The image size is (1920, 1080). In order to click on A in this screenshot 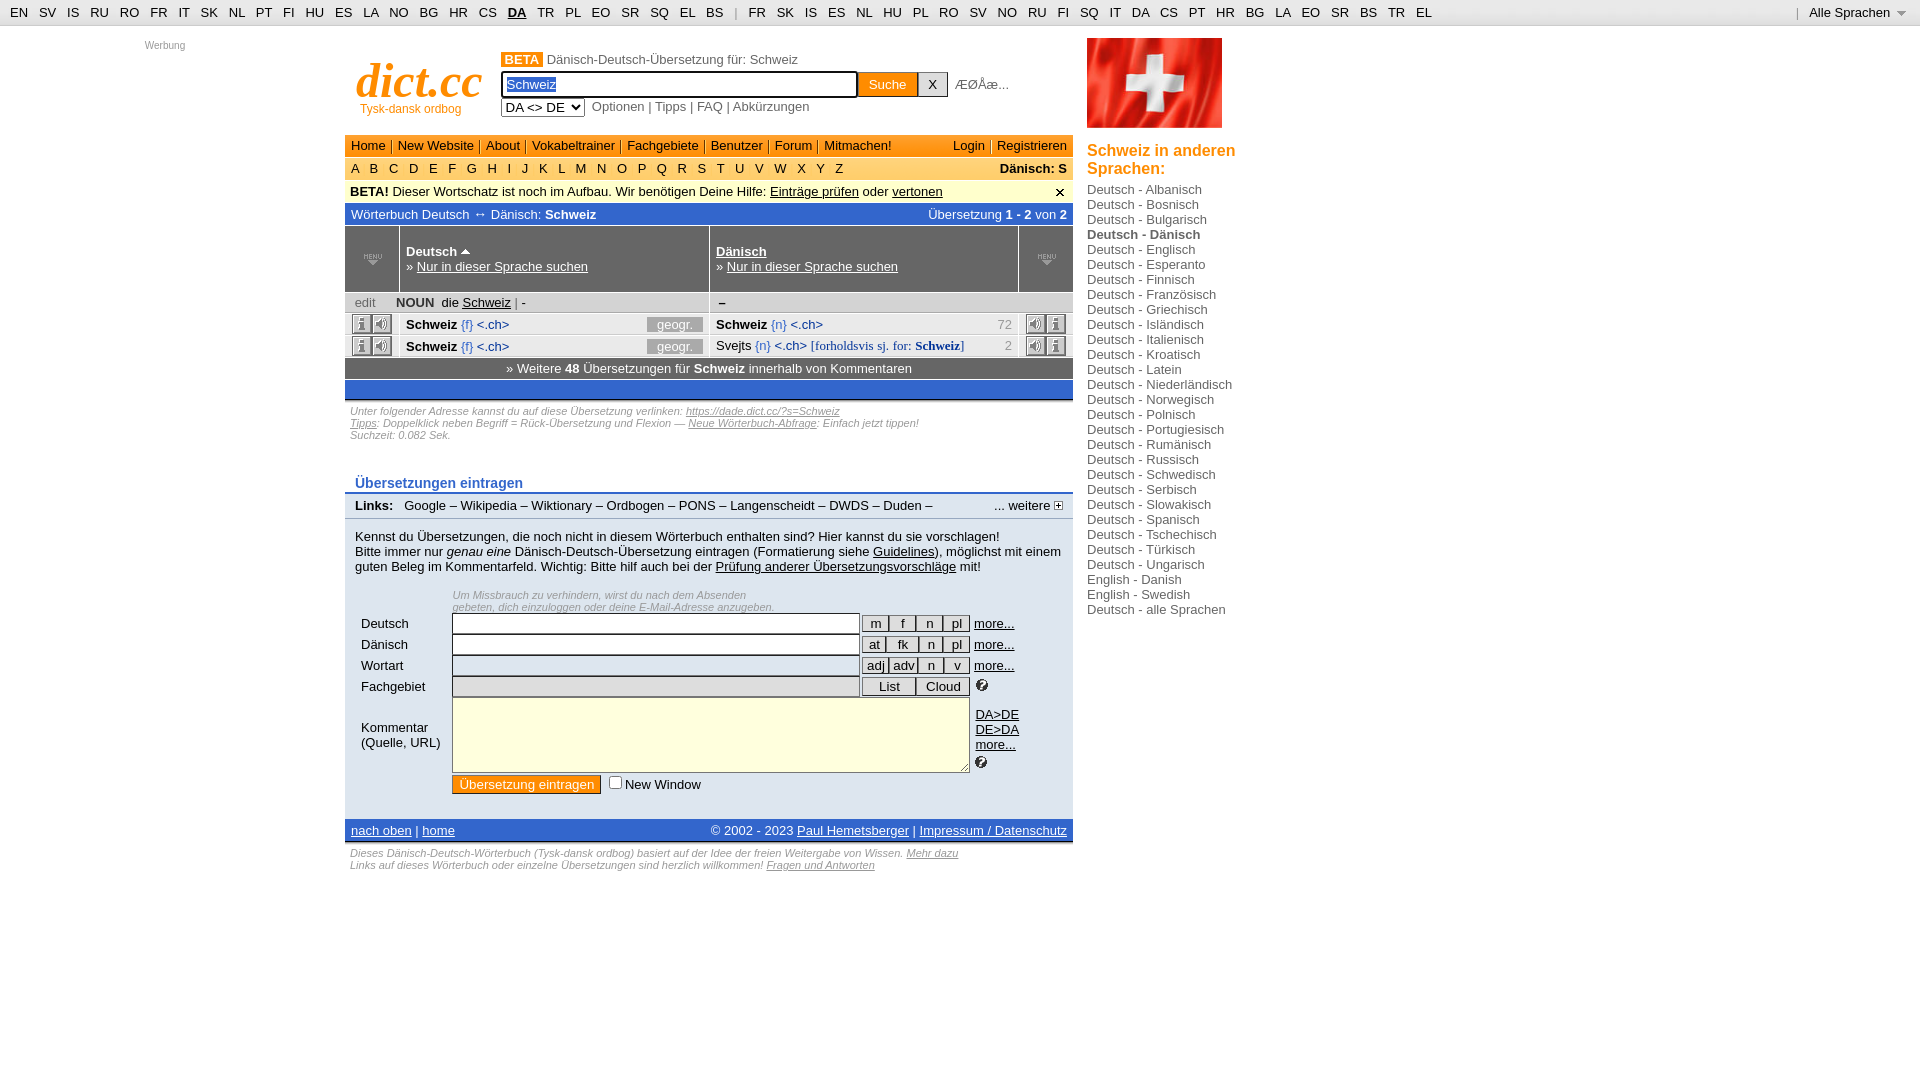, I will do `click(357, 168)`.